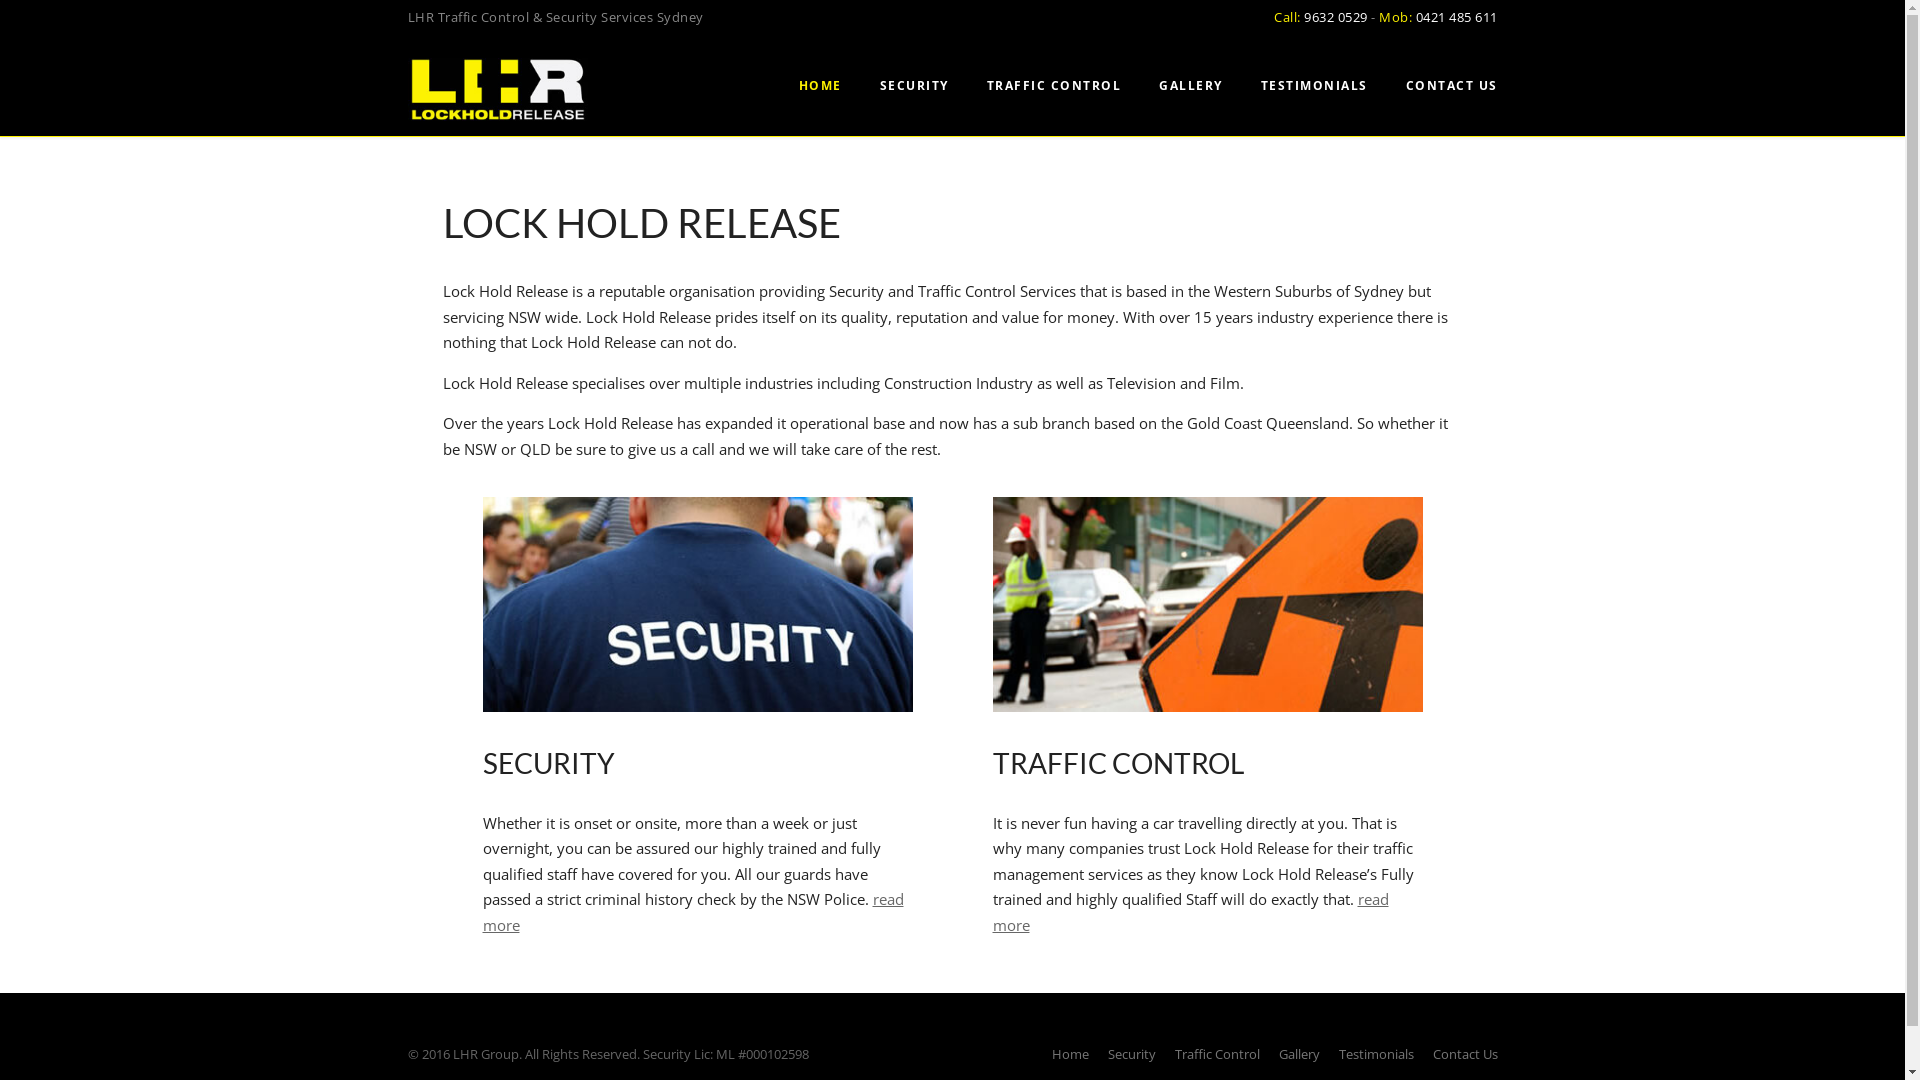  What do you see at coordinates (1216, 1054) in the screenshot?
I see `Traffic Control` at bounding box center [1216, 1054].